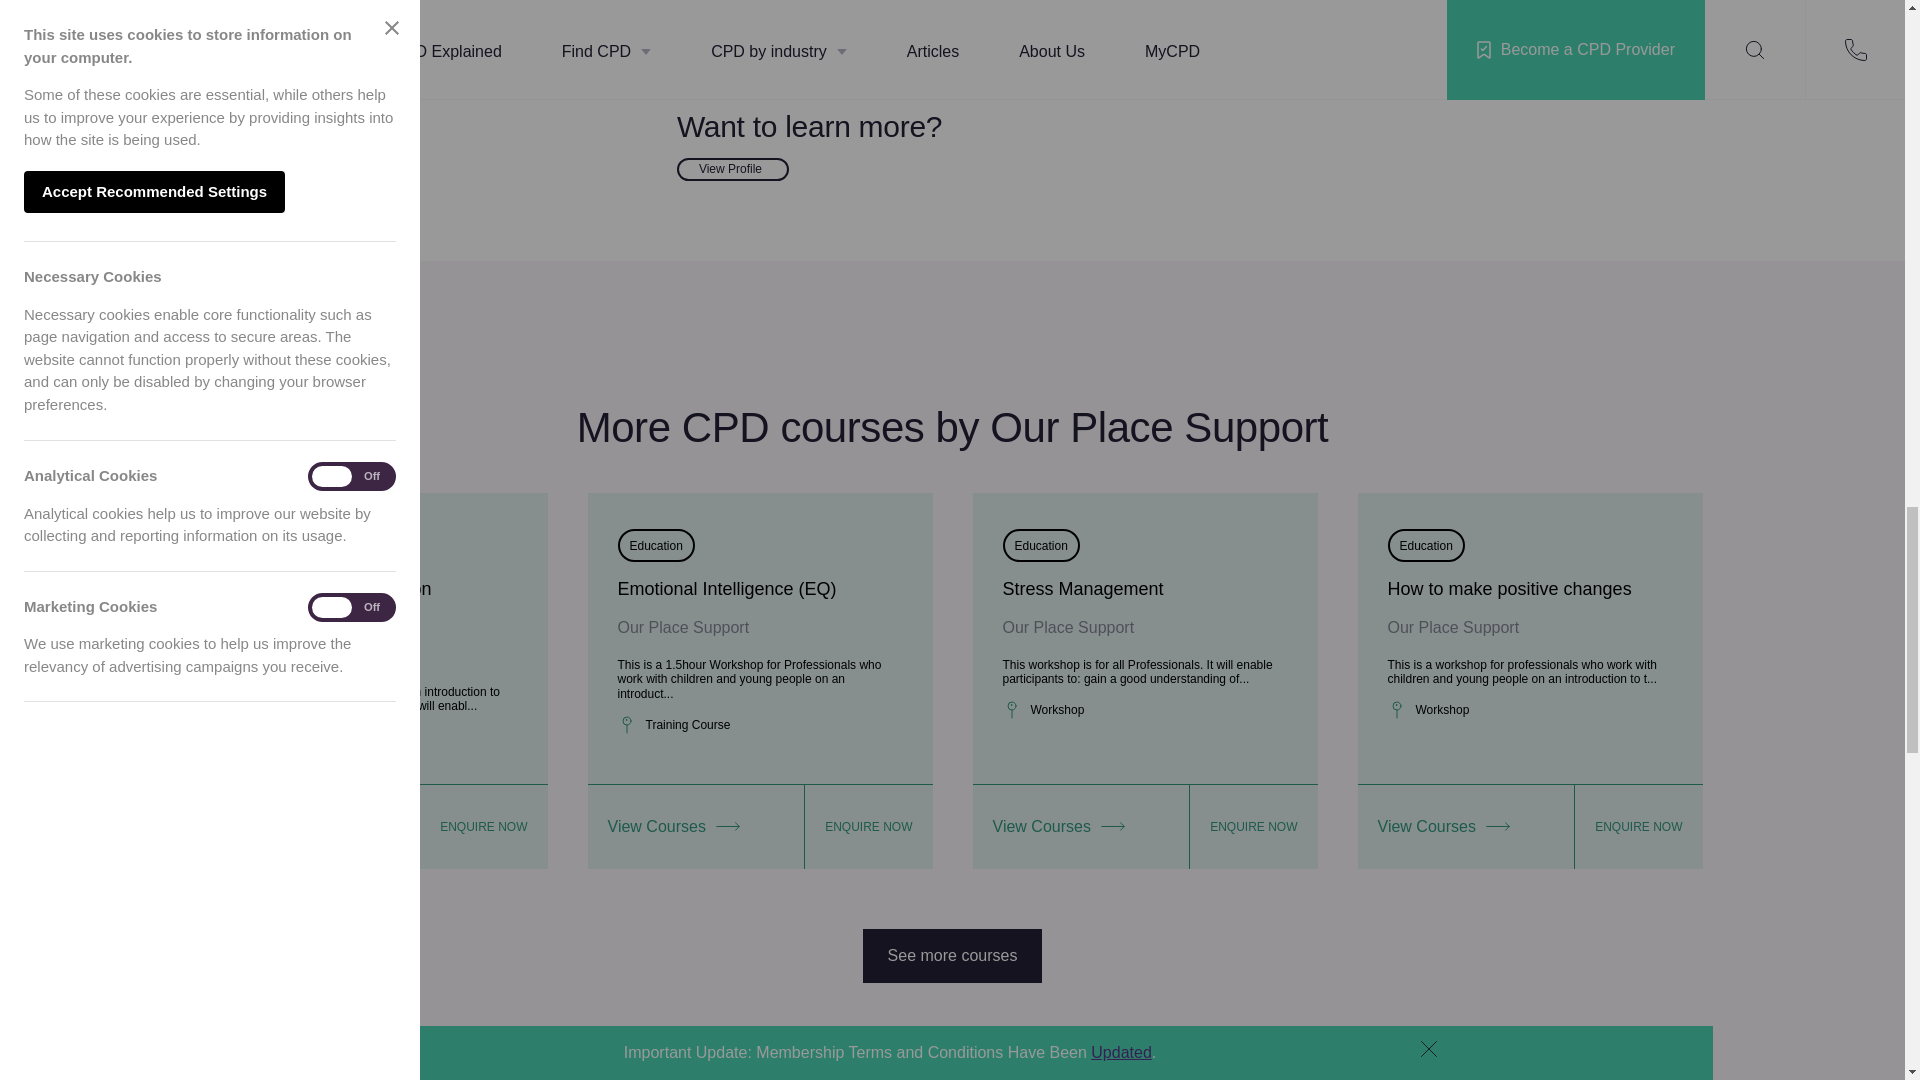 The height and width of the screenshot is (1080, 1920). Describe the element at coordinates (733, 169) in the screenshot. I see `View Profile` at that location.